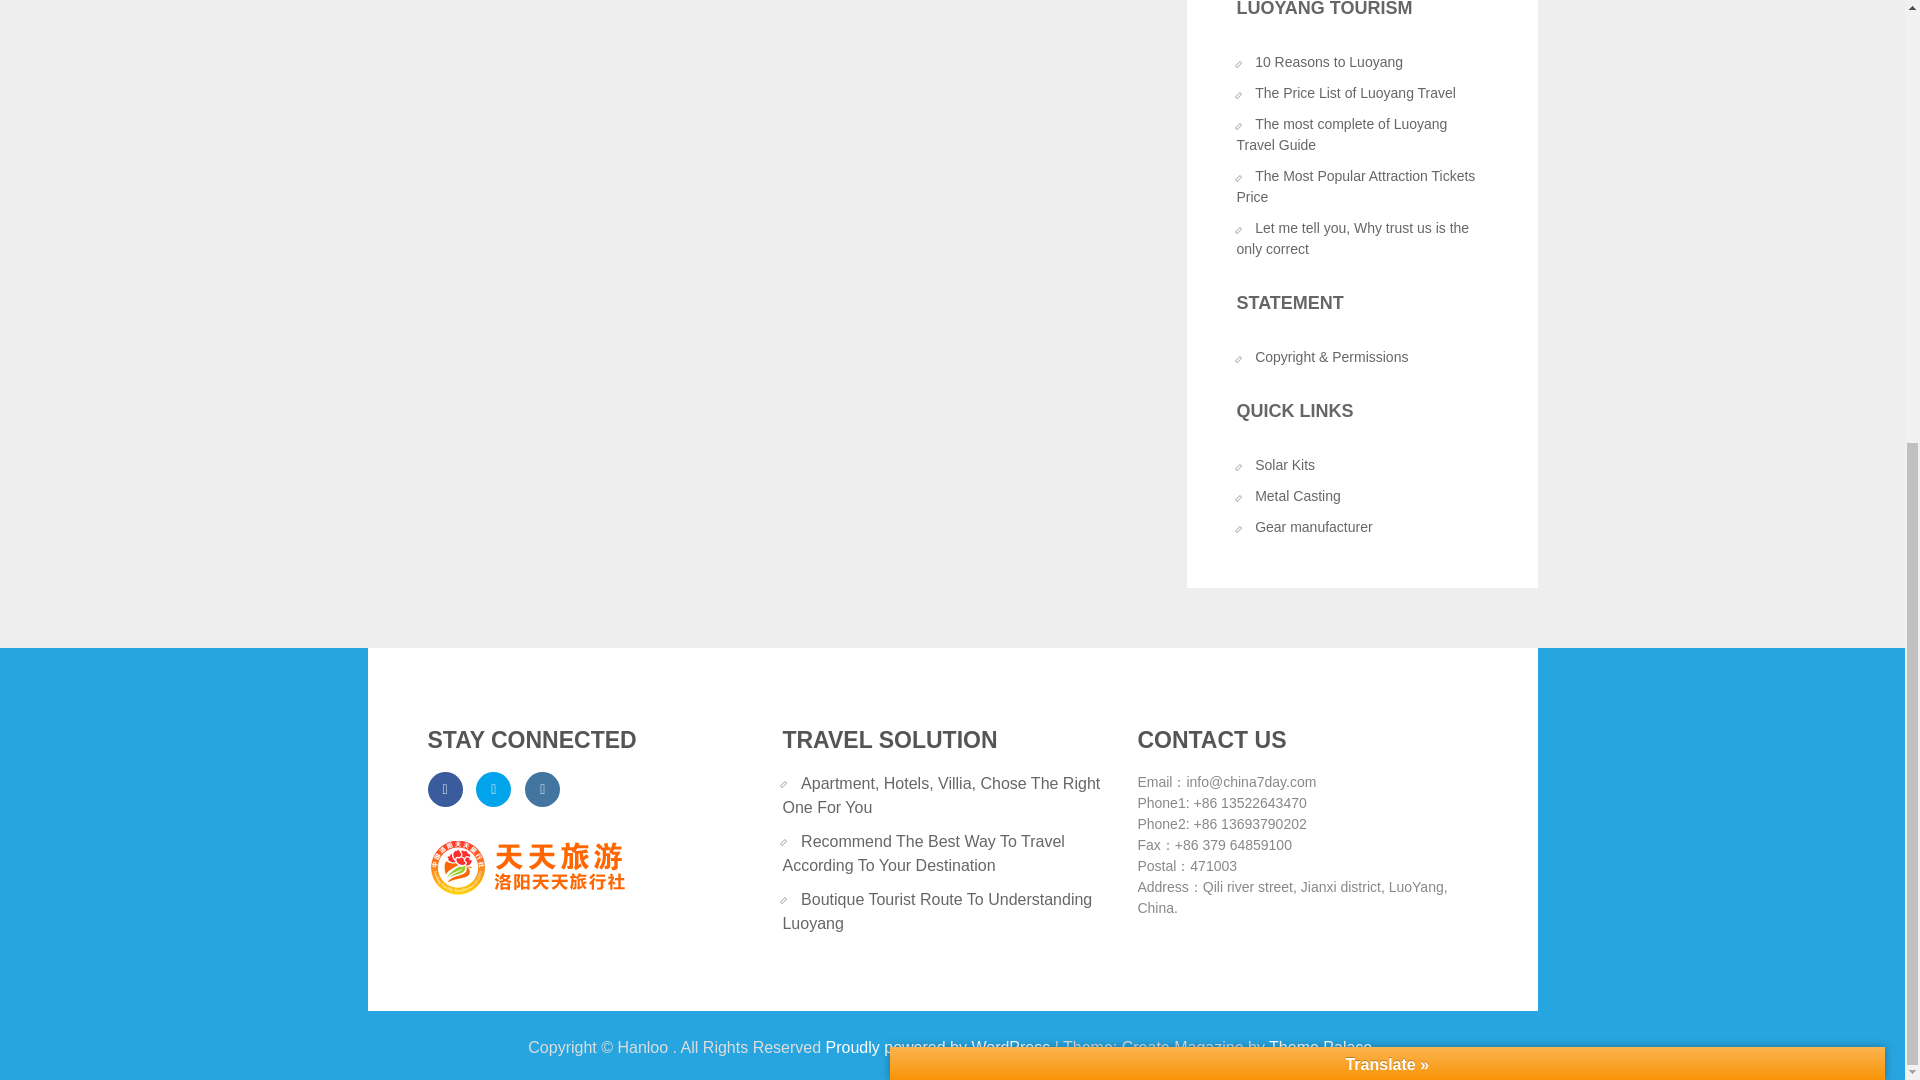 The image size is (1920, 1080). What do you see at coordinates (1314, 526) in the screenshot?
I see `Gear manufacturer` at bounding box center [1314, 526].